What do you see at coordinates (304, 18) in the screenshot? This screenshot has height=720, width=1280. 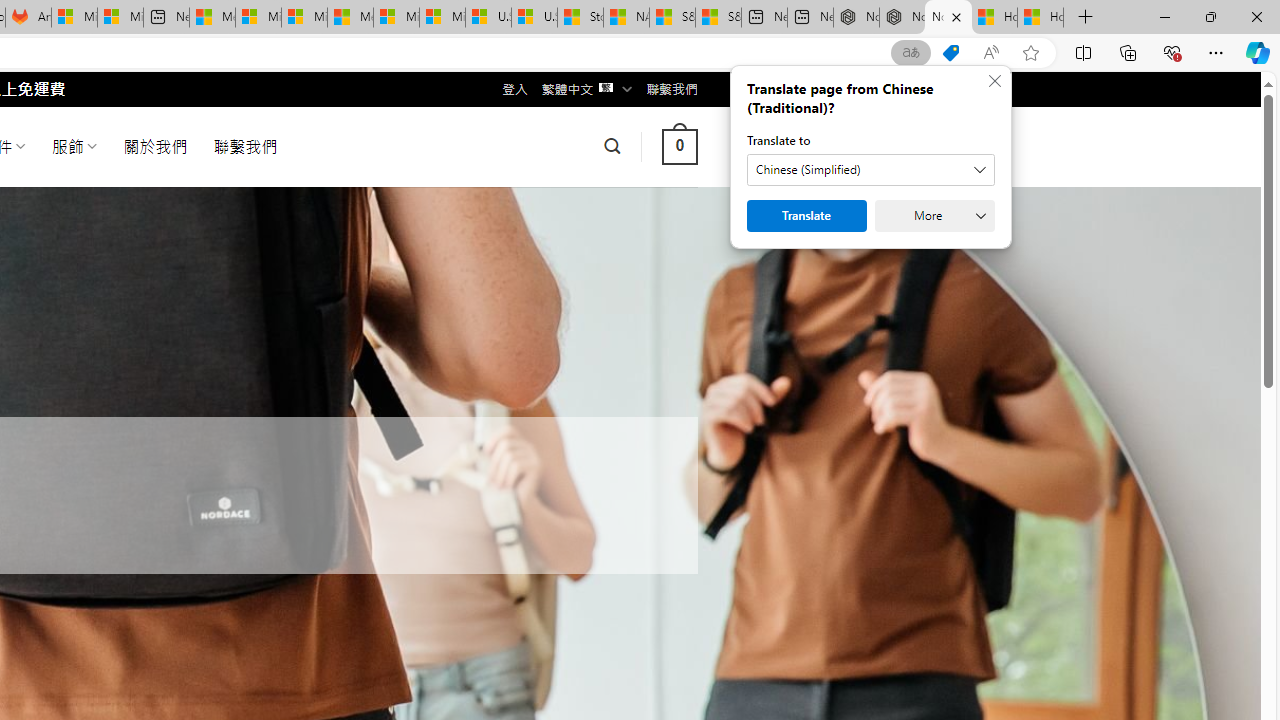 I see `Microsoft account | Home` at bounding box center [304, 18].